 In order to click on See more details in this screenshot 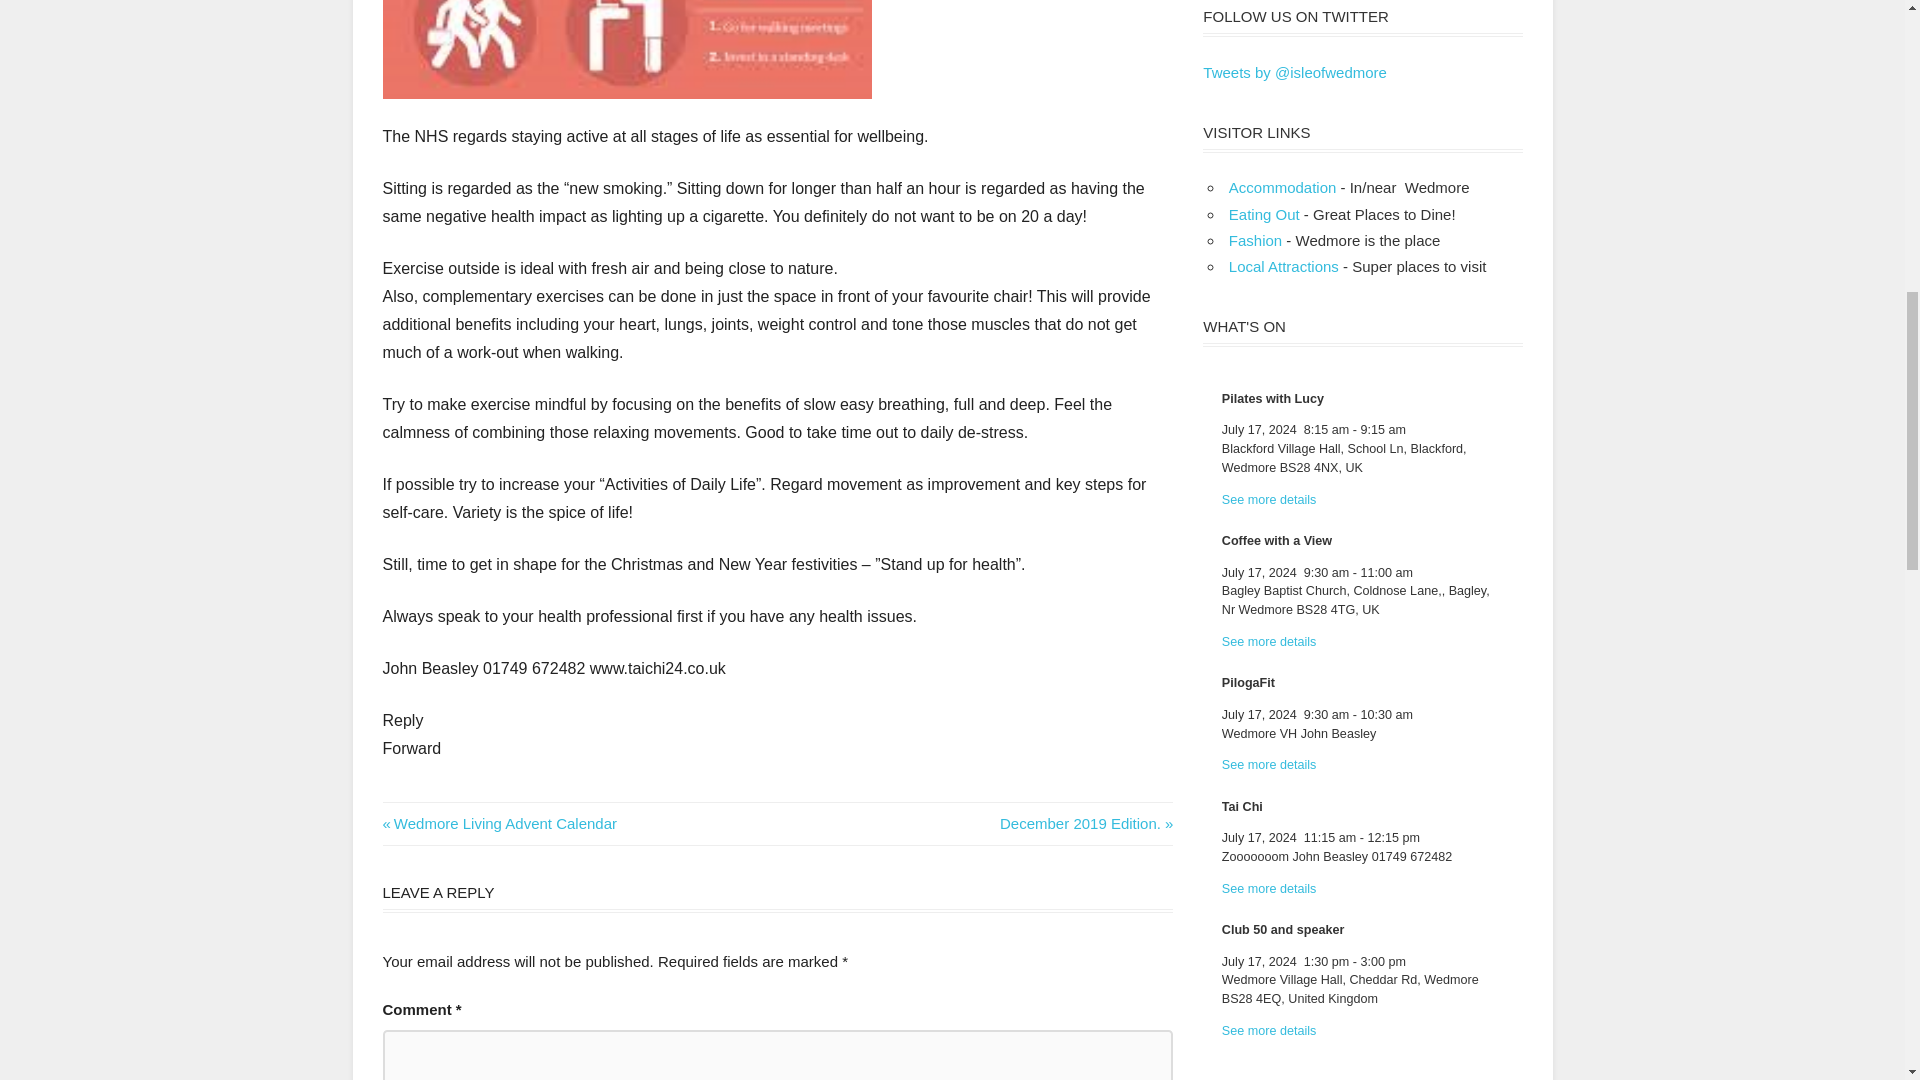, I will do `click(499, 823)`.